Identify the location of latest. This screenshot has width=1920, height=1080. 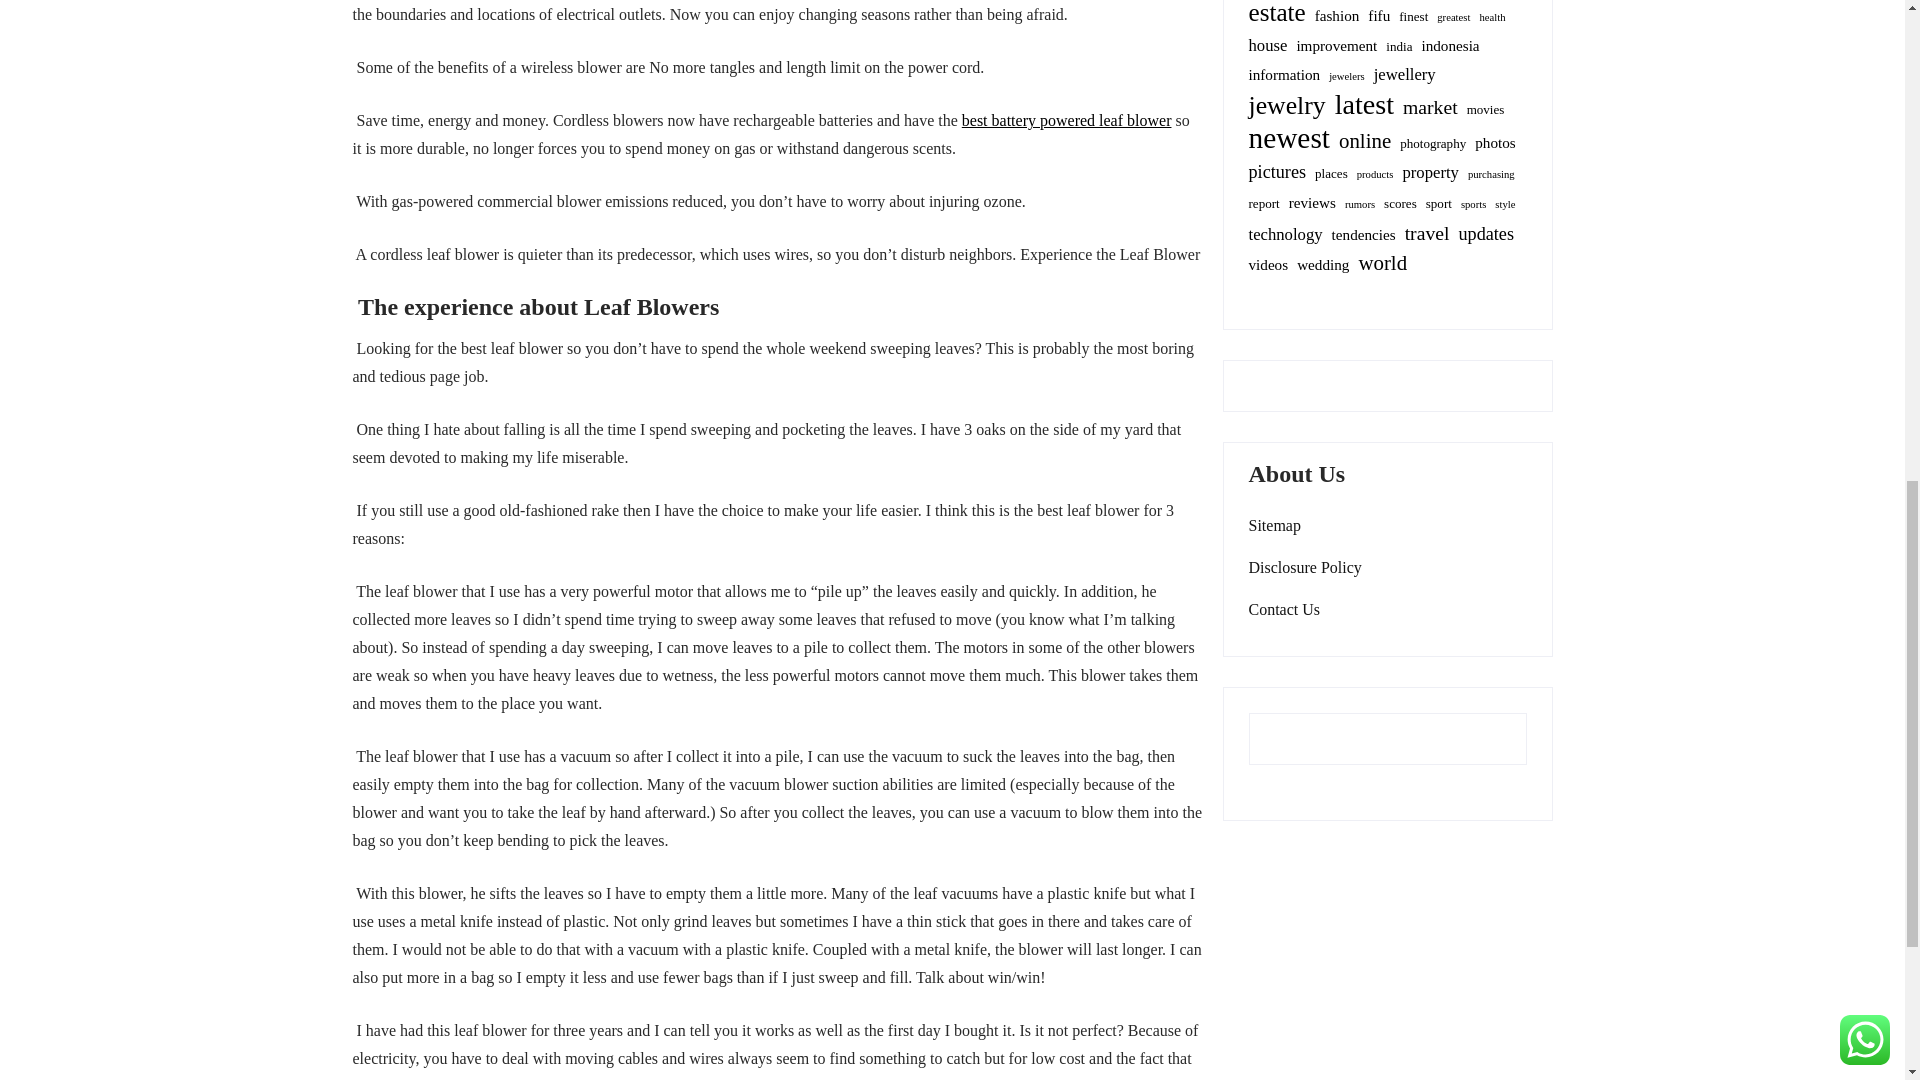
(1364, 104).